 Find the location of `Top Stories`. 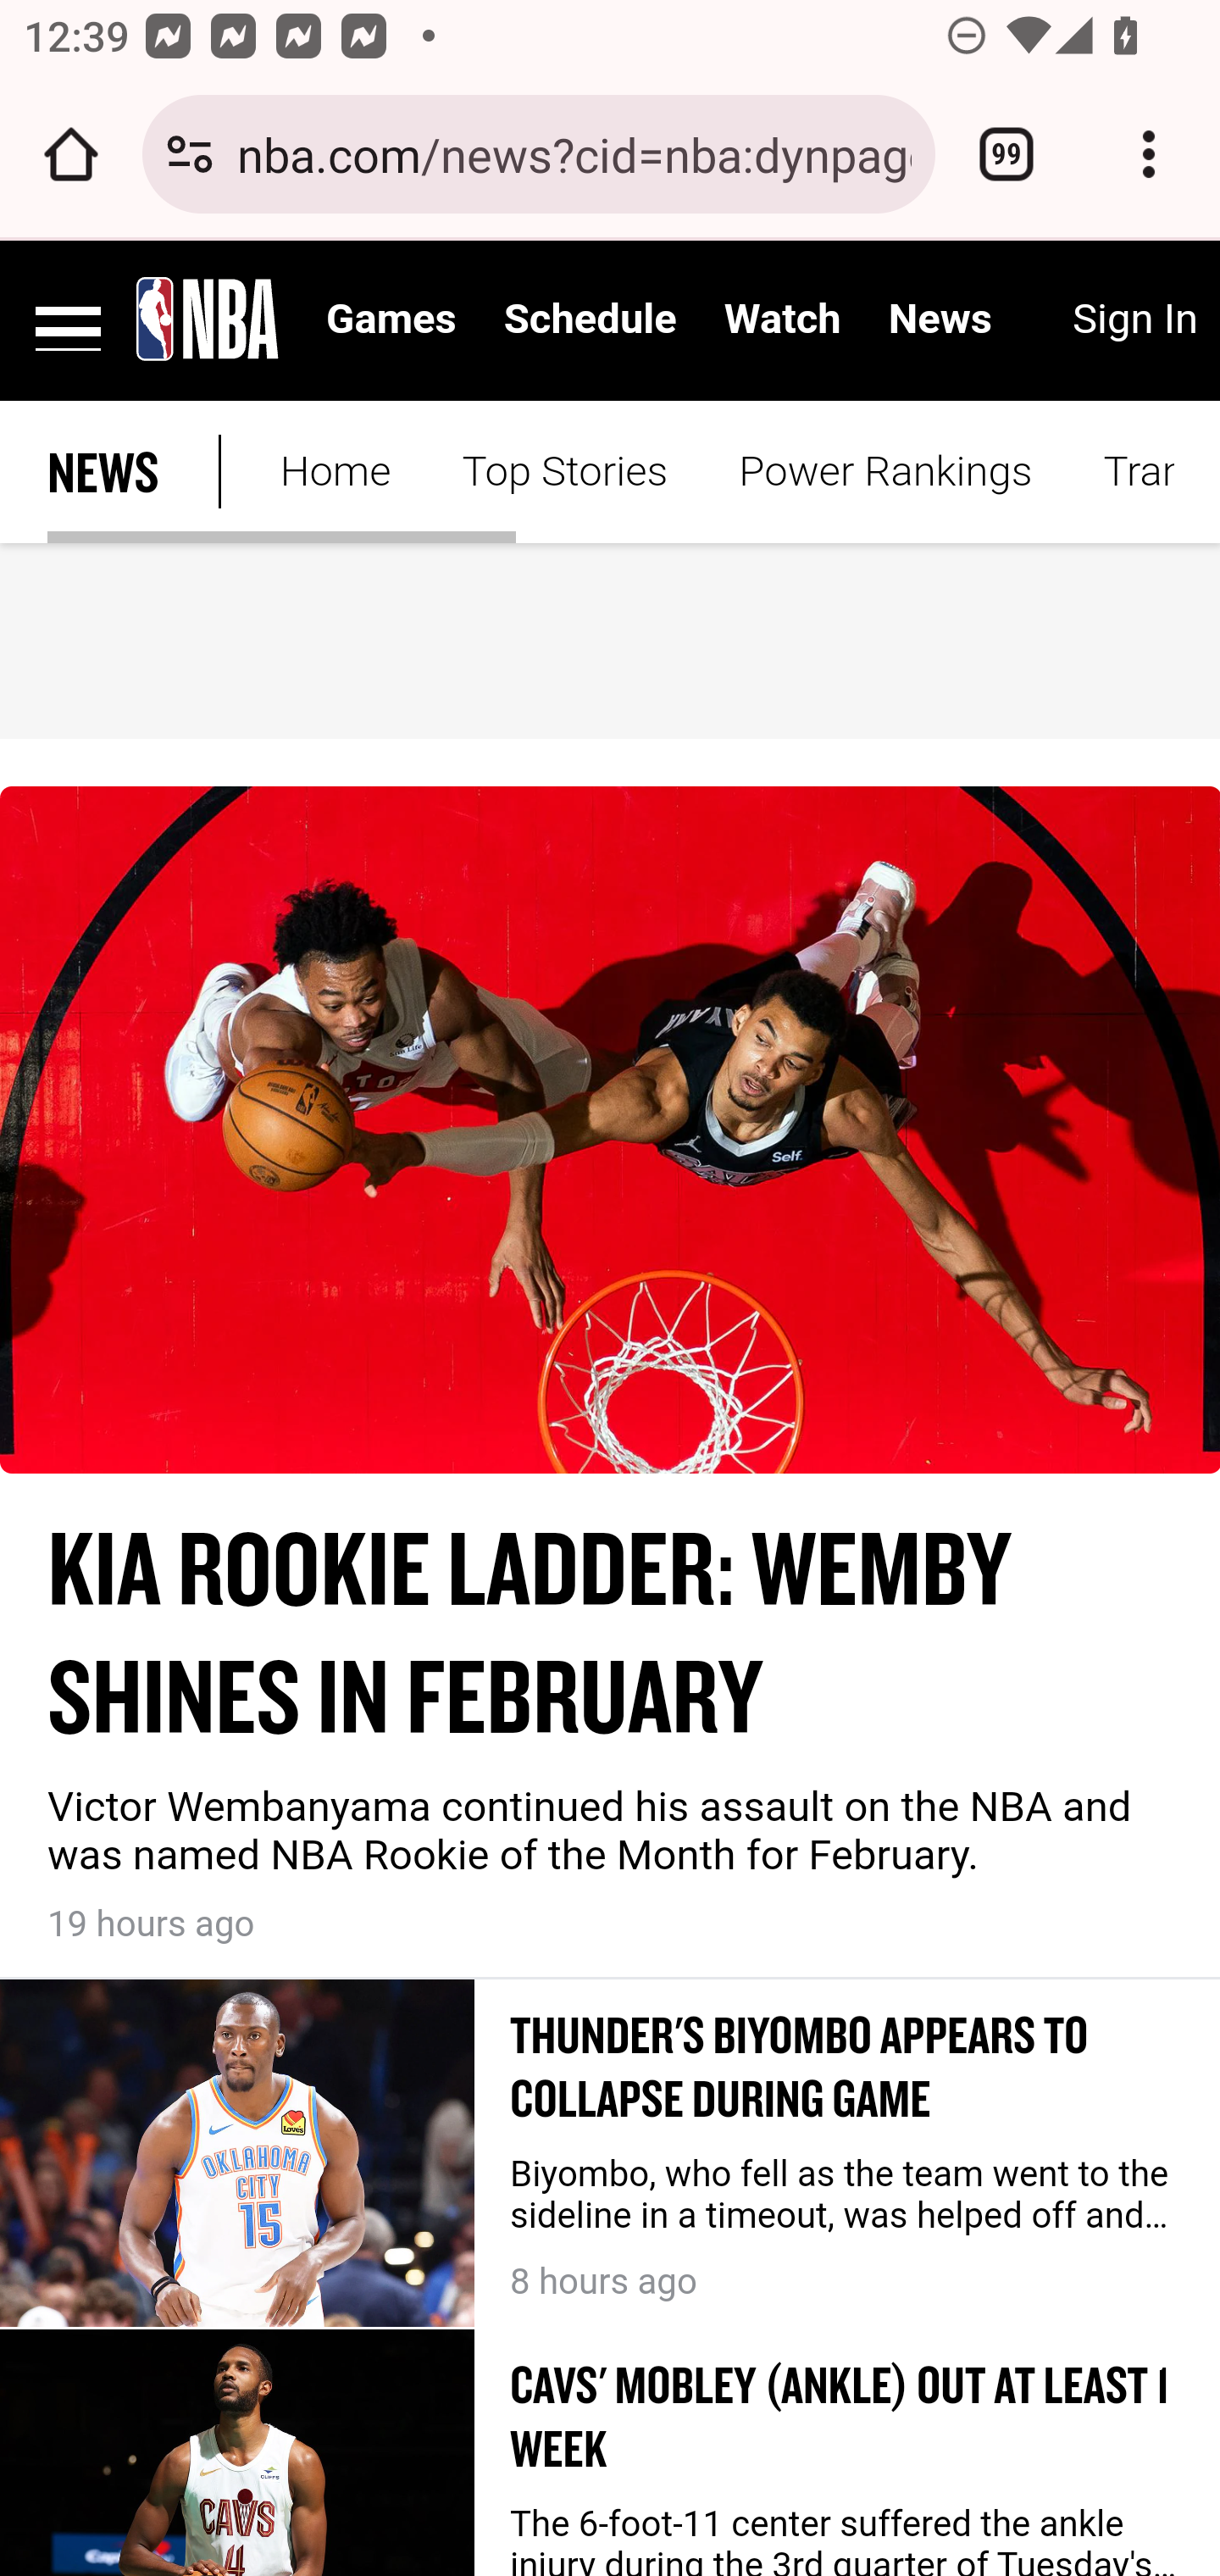

Top Stories is located at coordinates (564, 471).